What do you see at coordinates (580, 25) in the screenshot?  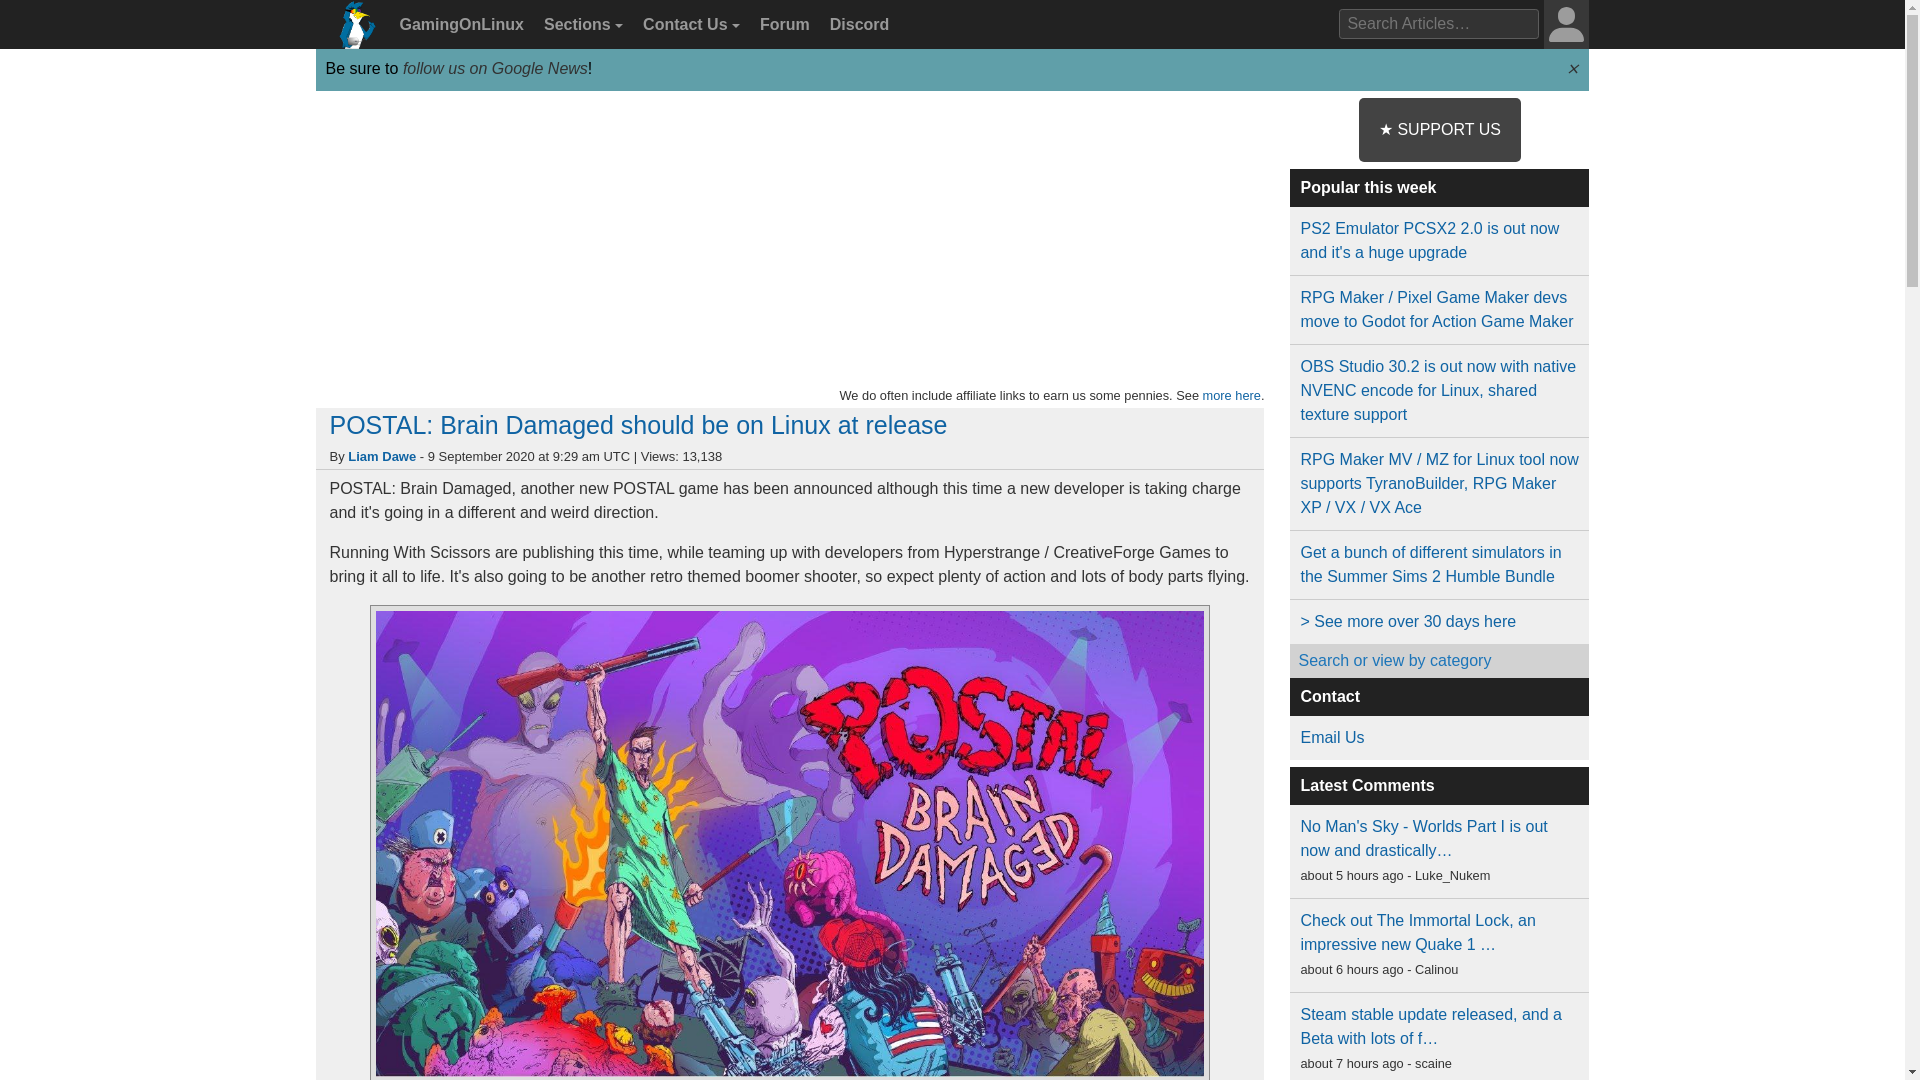 I see `Sections` at bounding box center [580, 25].